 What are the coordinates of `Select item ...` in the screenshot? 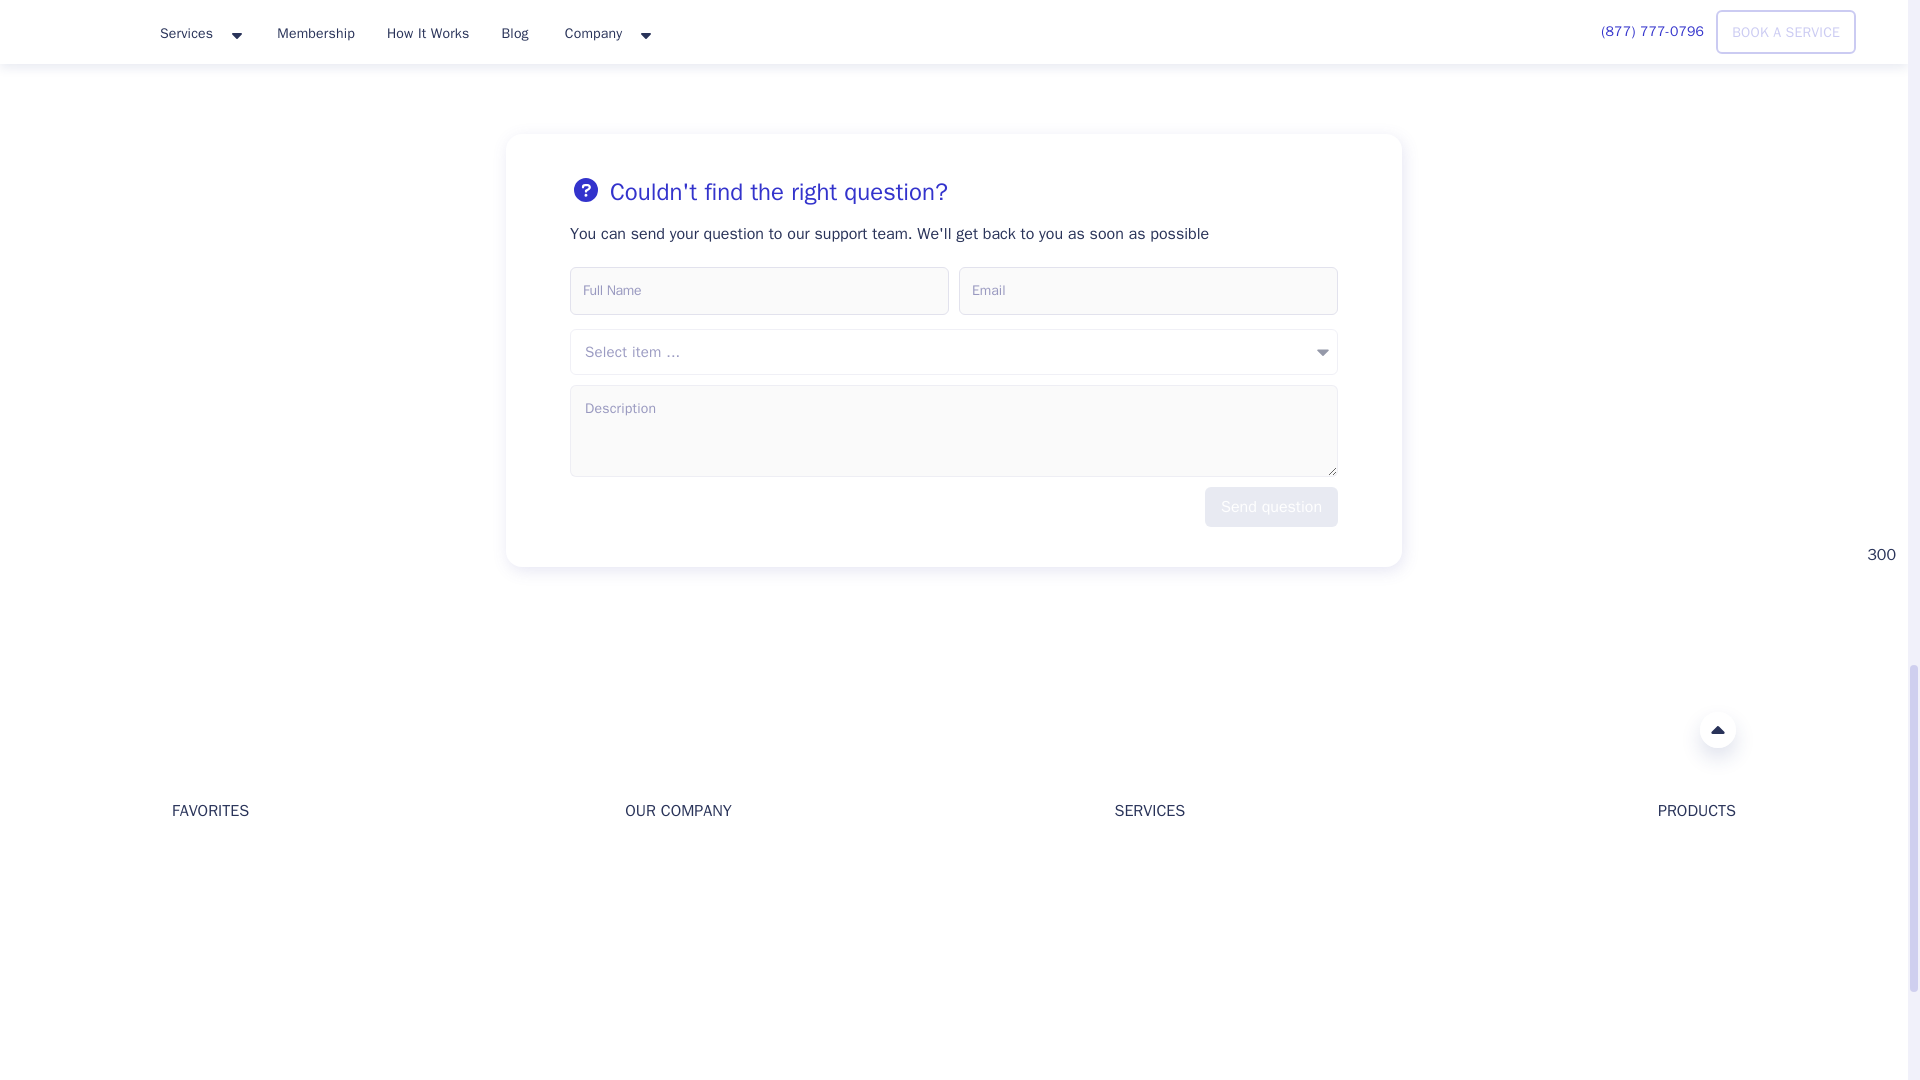 It's located at (954, 352).